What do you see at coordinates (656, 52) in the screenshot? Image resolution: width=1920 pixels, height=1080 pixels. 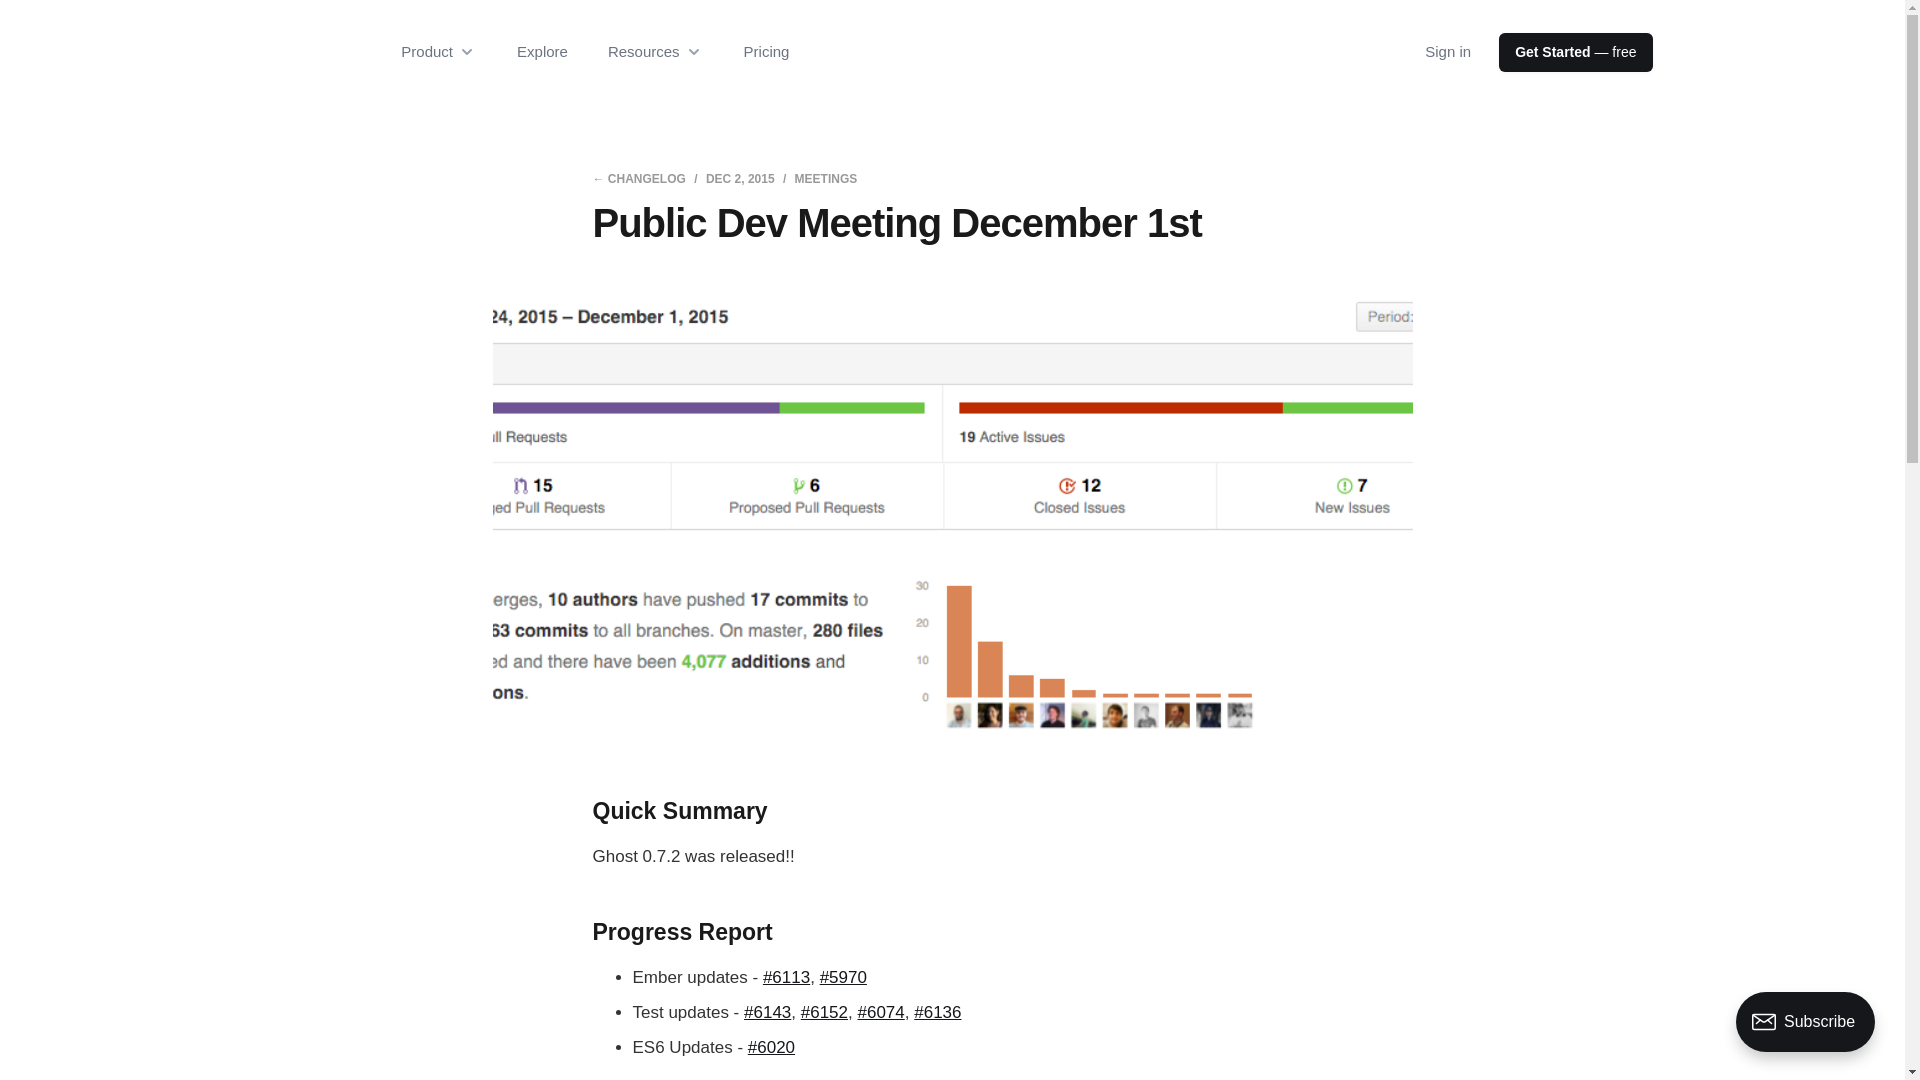 I see `Resources` at bounding box center [656, 52].